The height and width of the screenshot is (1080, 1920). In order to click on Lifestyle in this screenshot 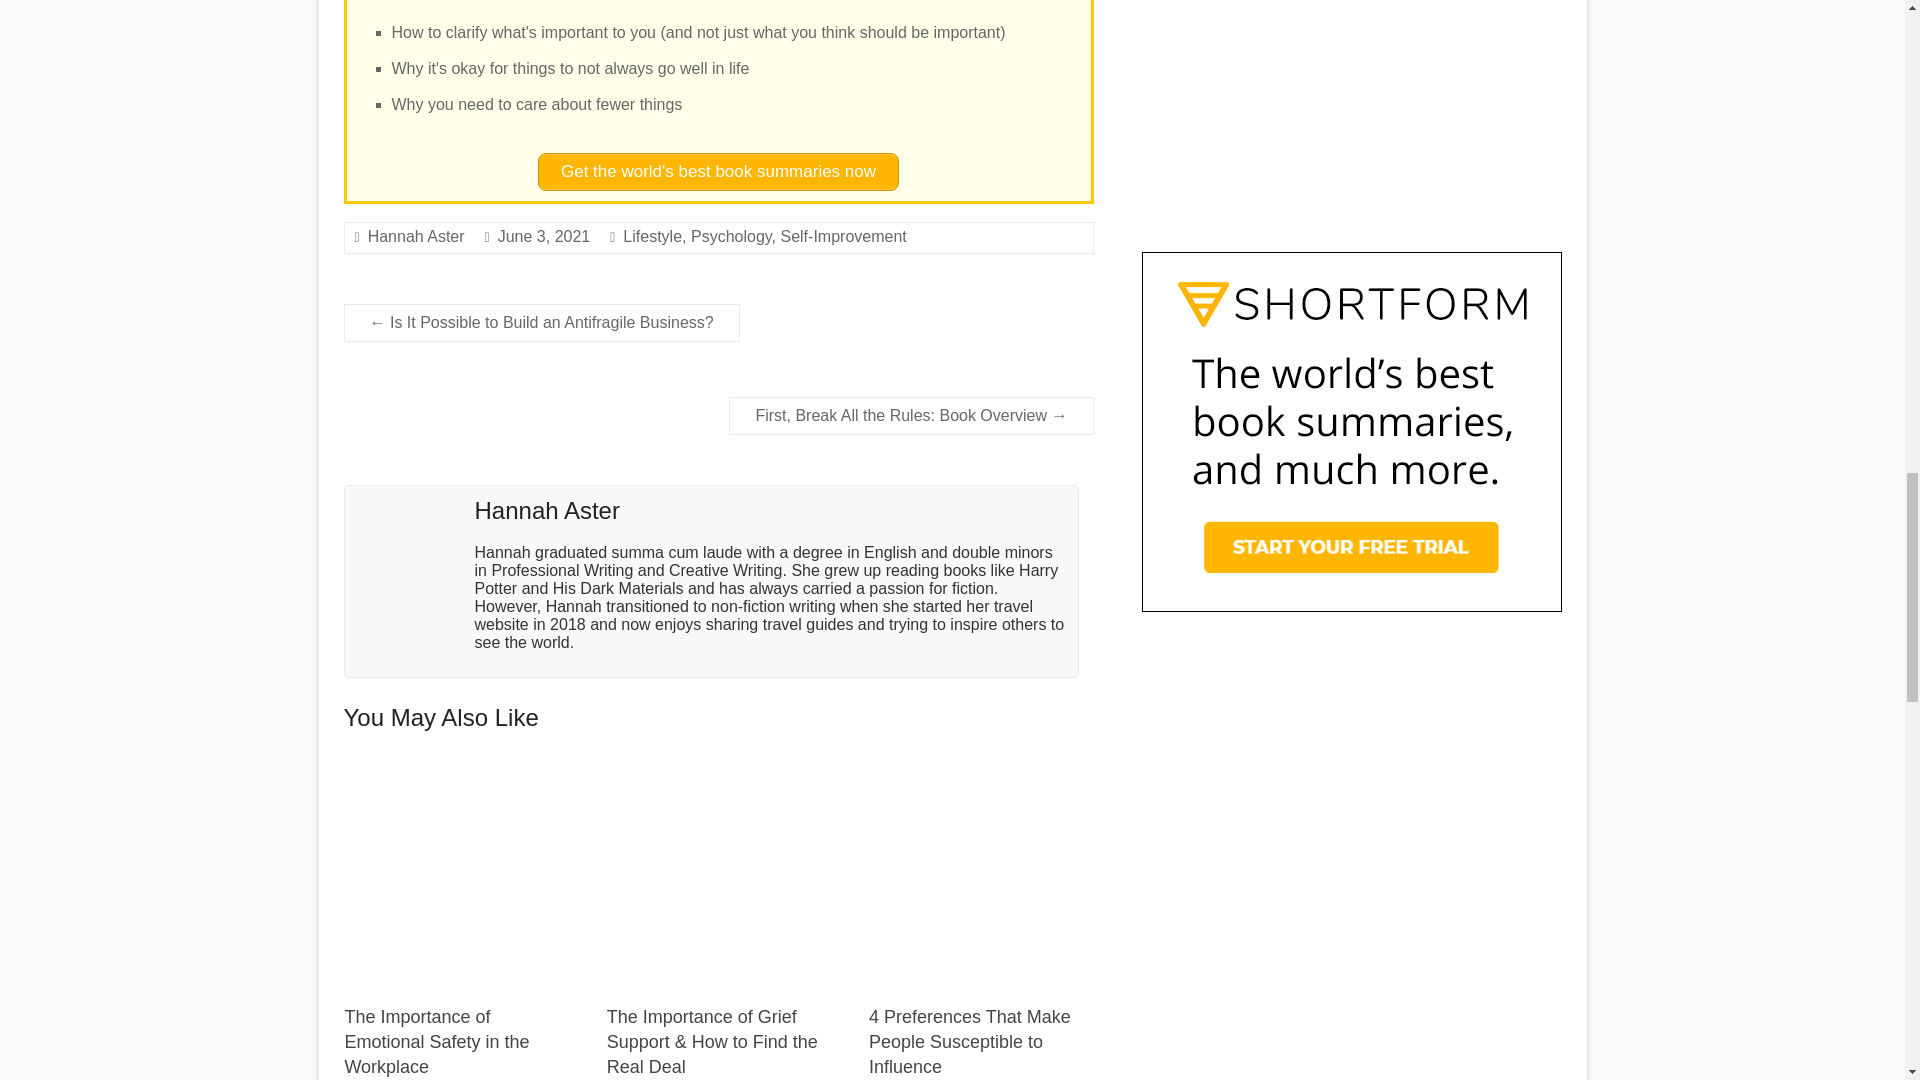, I will do `click(652, 236)`.